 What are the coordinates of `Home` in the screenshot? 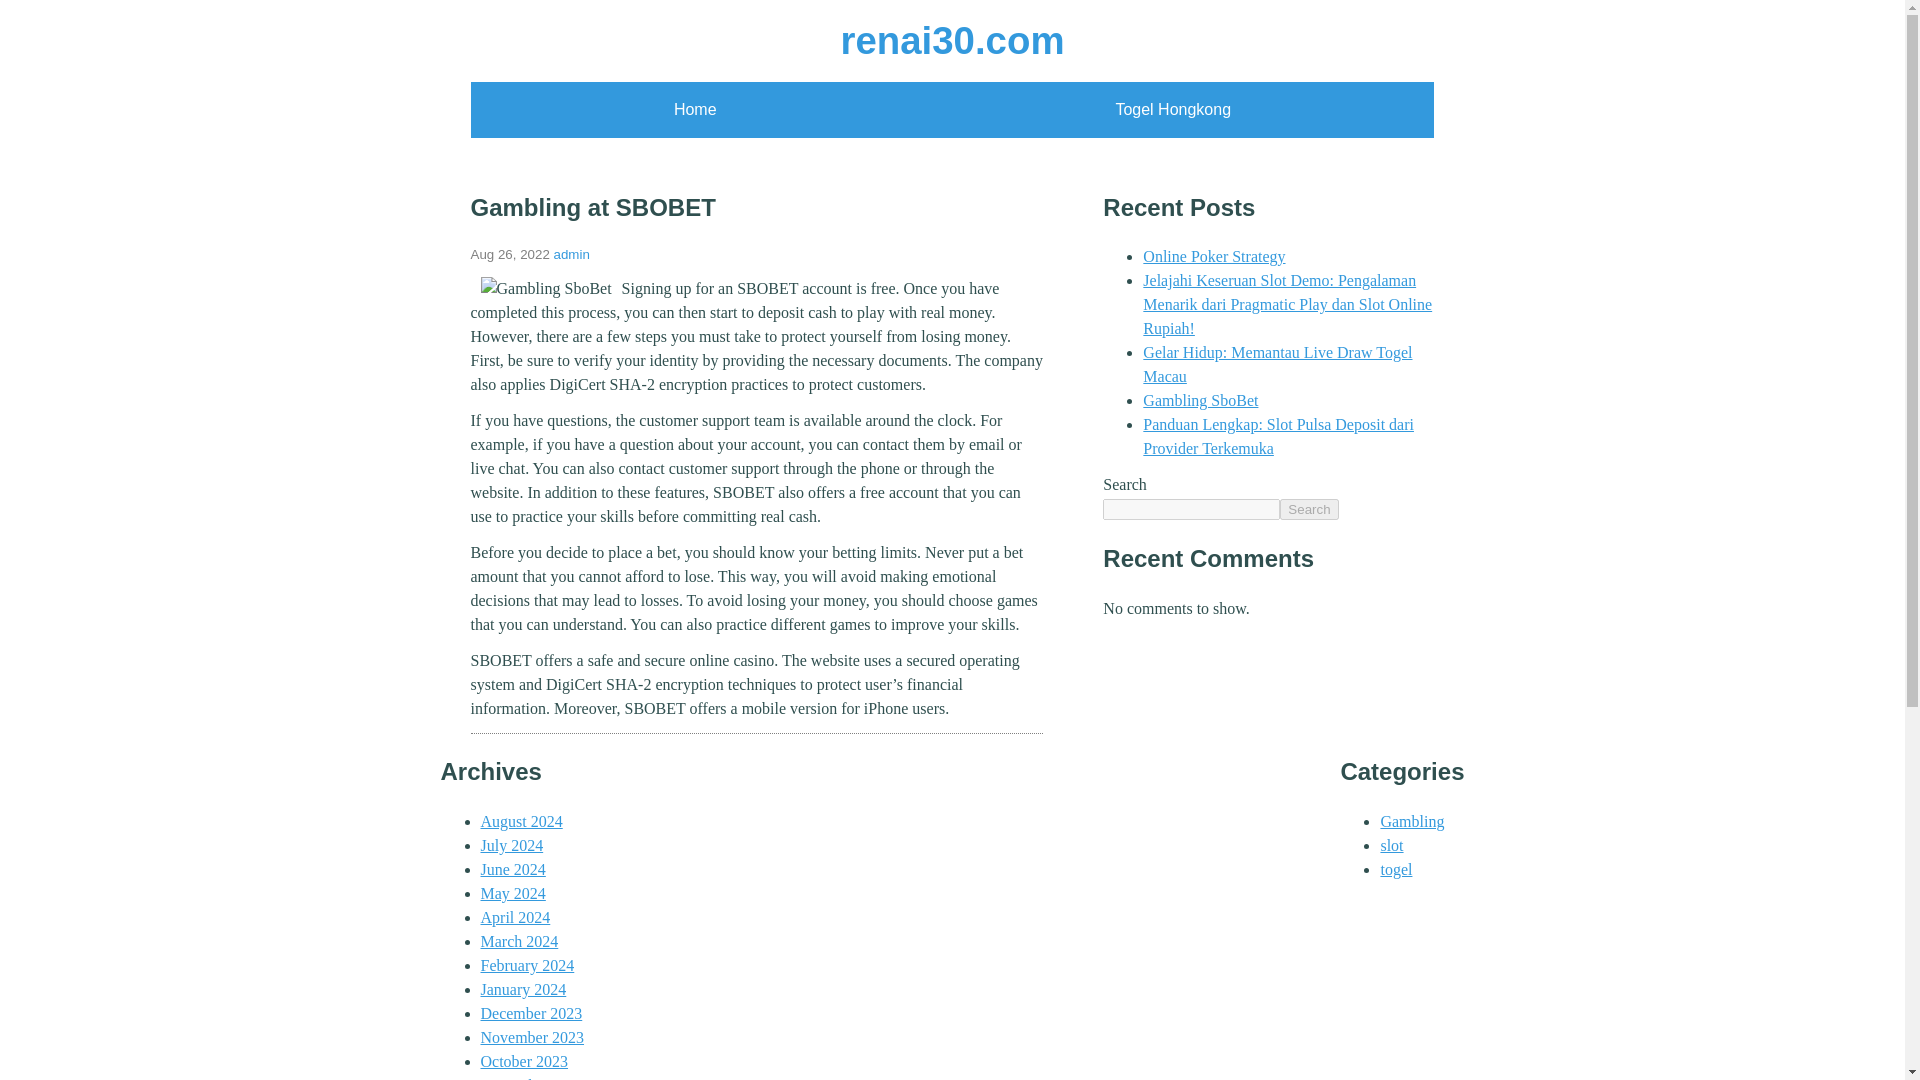 It's located at (694, 109).